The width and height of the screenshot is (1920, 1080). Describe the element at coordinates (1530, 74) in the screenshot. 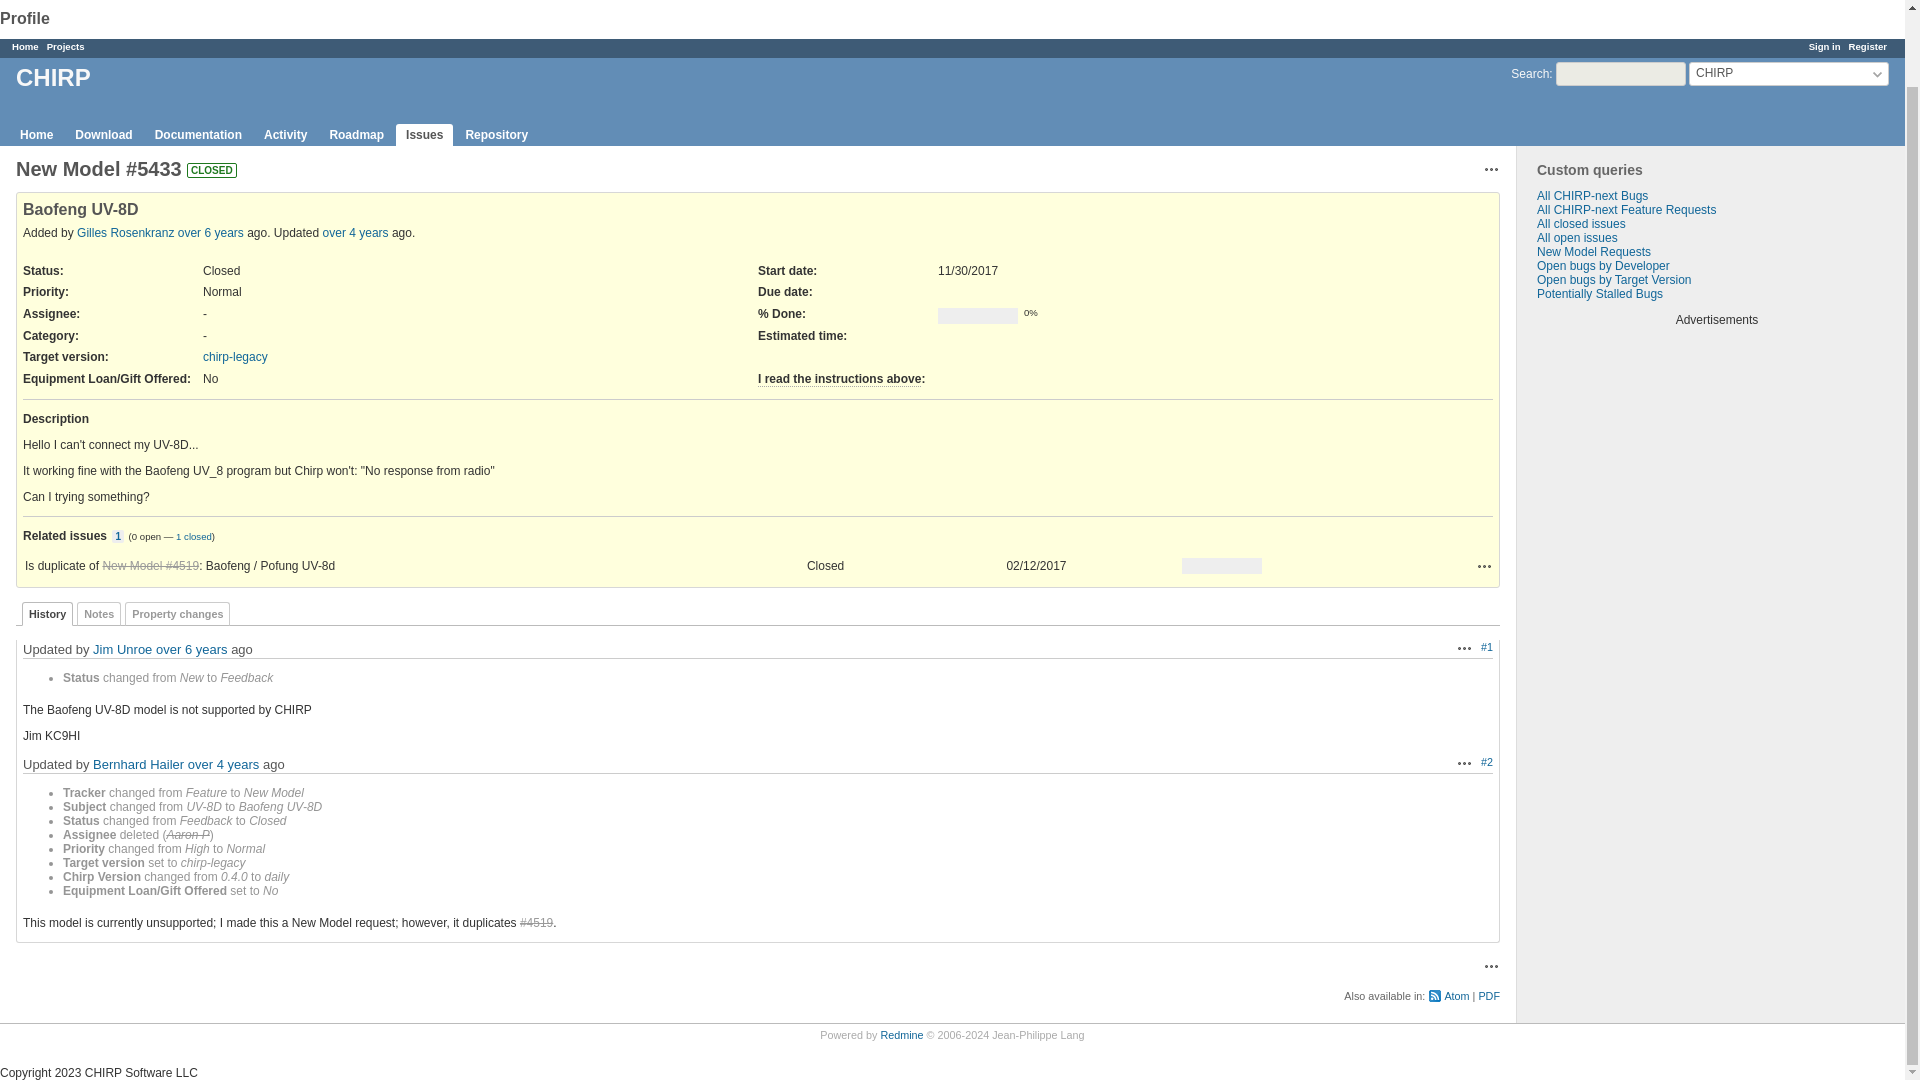

I see `Search` at that location.